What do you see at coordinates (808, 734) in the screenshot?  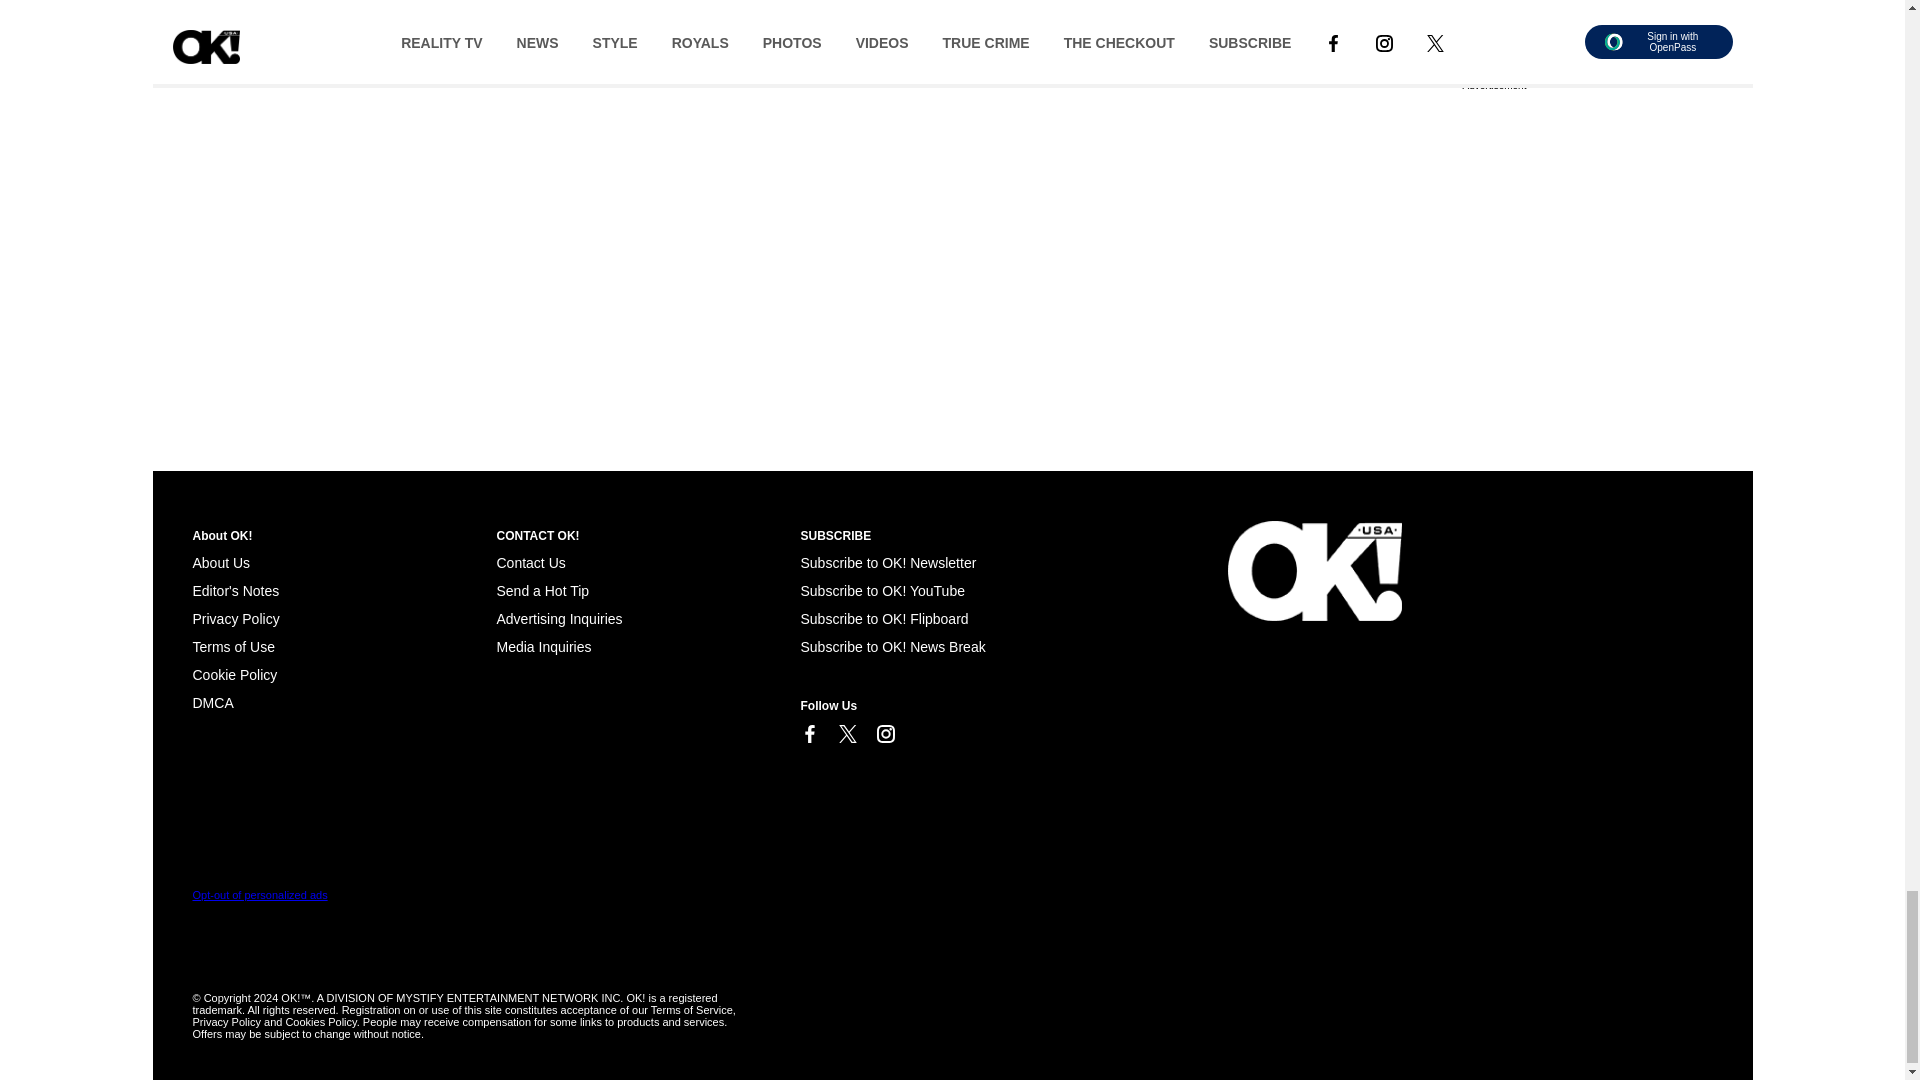 I see `Link to Facebook` at bounding box center [808, 734].